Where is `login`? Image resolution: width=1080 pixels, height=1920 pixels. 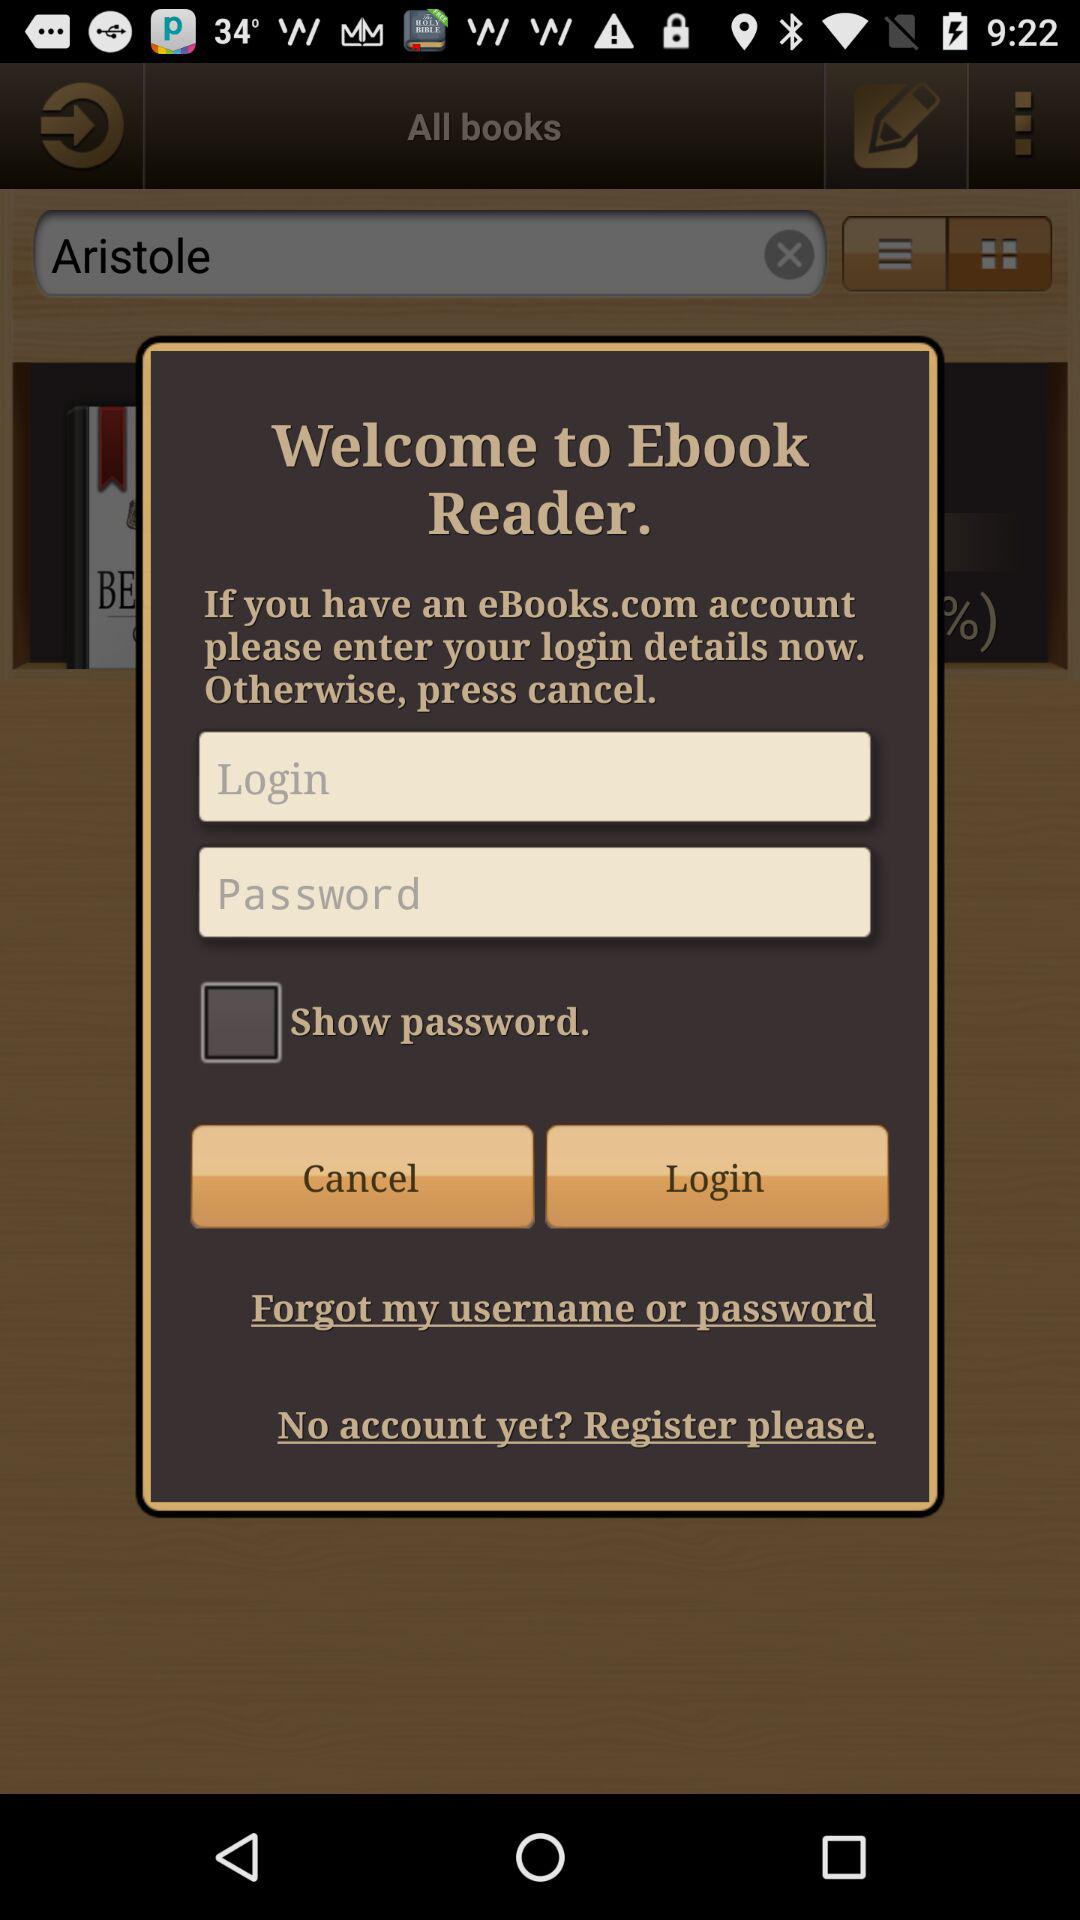 login is located at coordinates (540, 784).